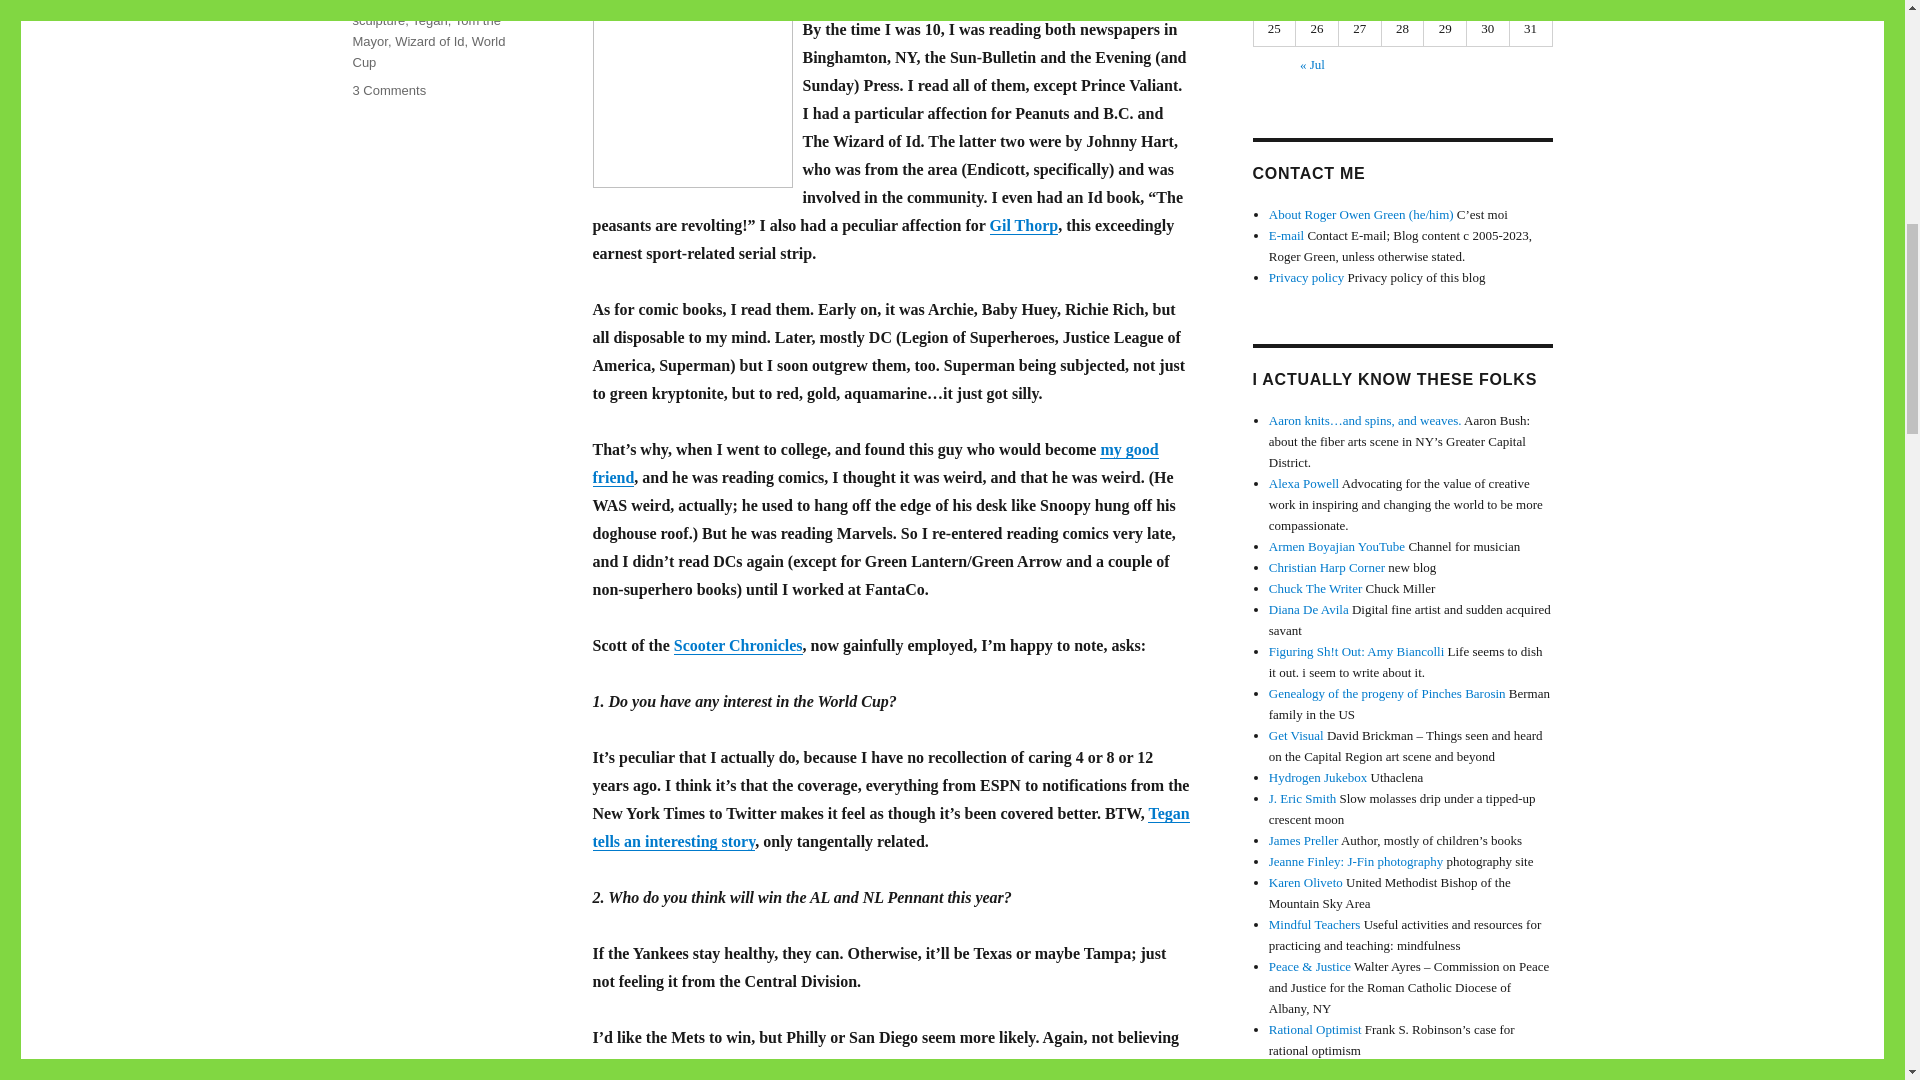 The height and width of the screenshot is (1080, 1920). I want to click on Tegan, so click(430, 20).